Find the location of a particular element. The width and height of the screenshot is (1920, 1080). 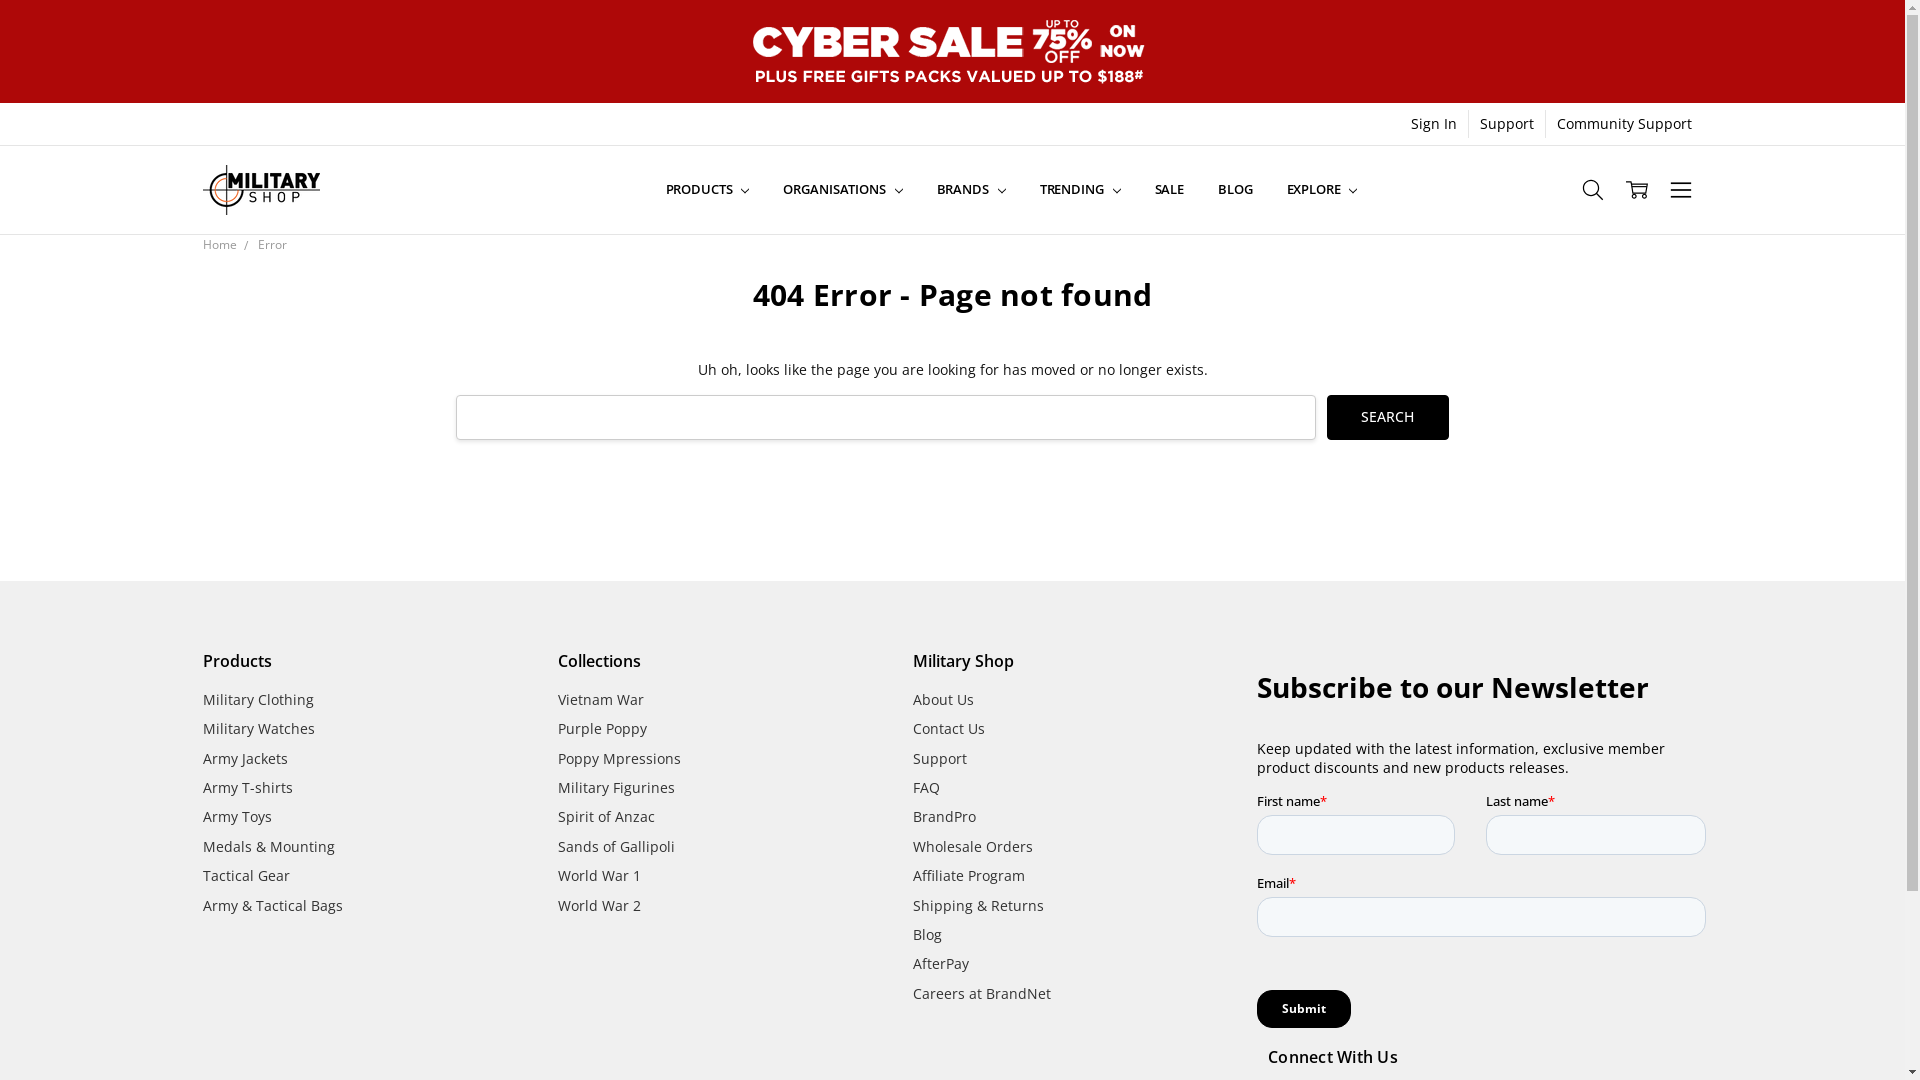

SALE is located at coordinates (1170, 190).